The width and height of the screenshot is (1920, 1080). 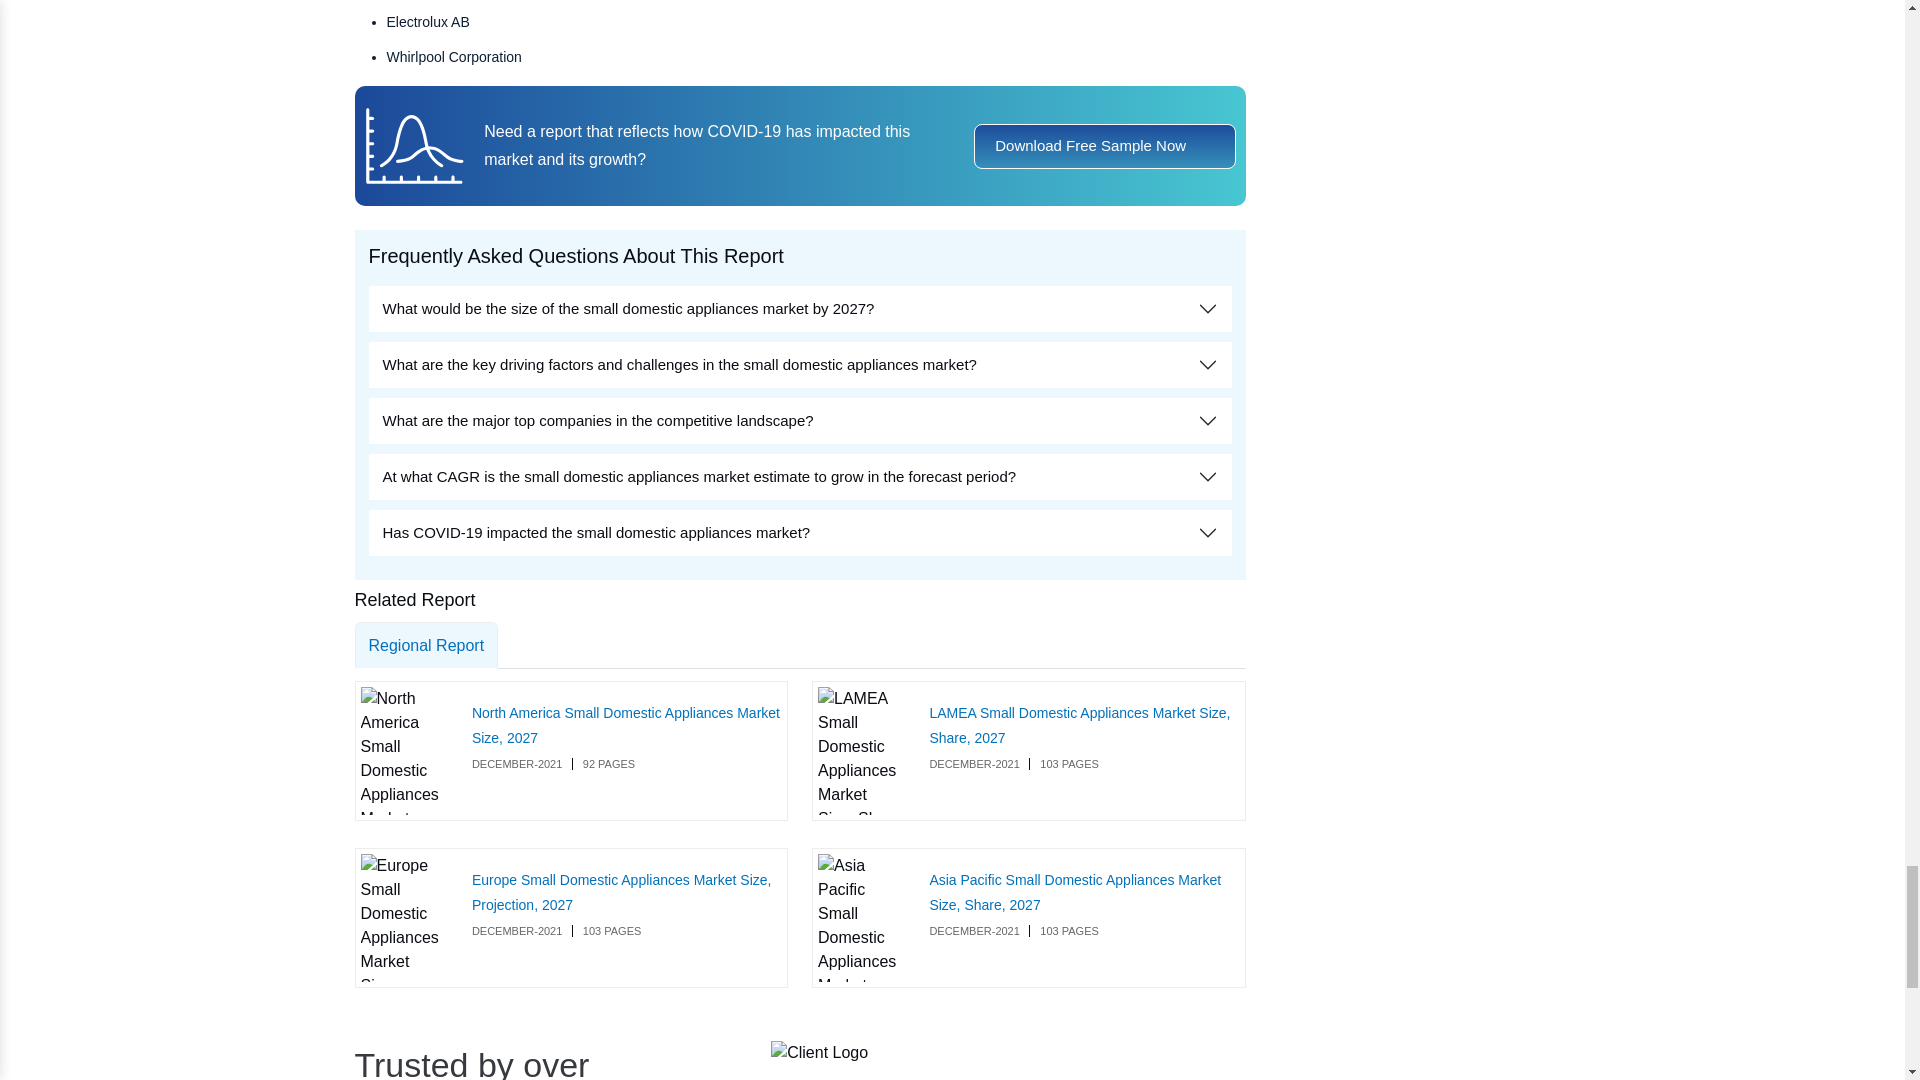 What do you see at coordinates (819, 1052) in the screenshot?
I see `Client Logo` at bounding box center [819, 1052].